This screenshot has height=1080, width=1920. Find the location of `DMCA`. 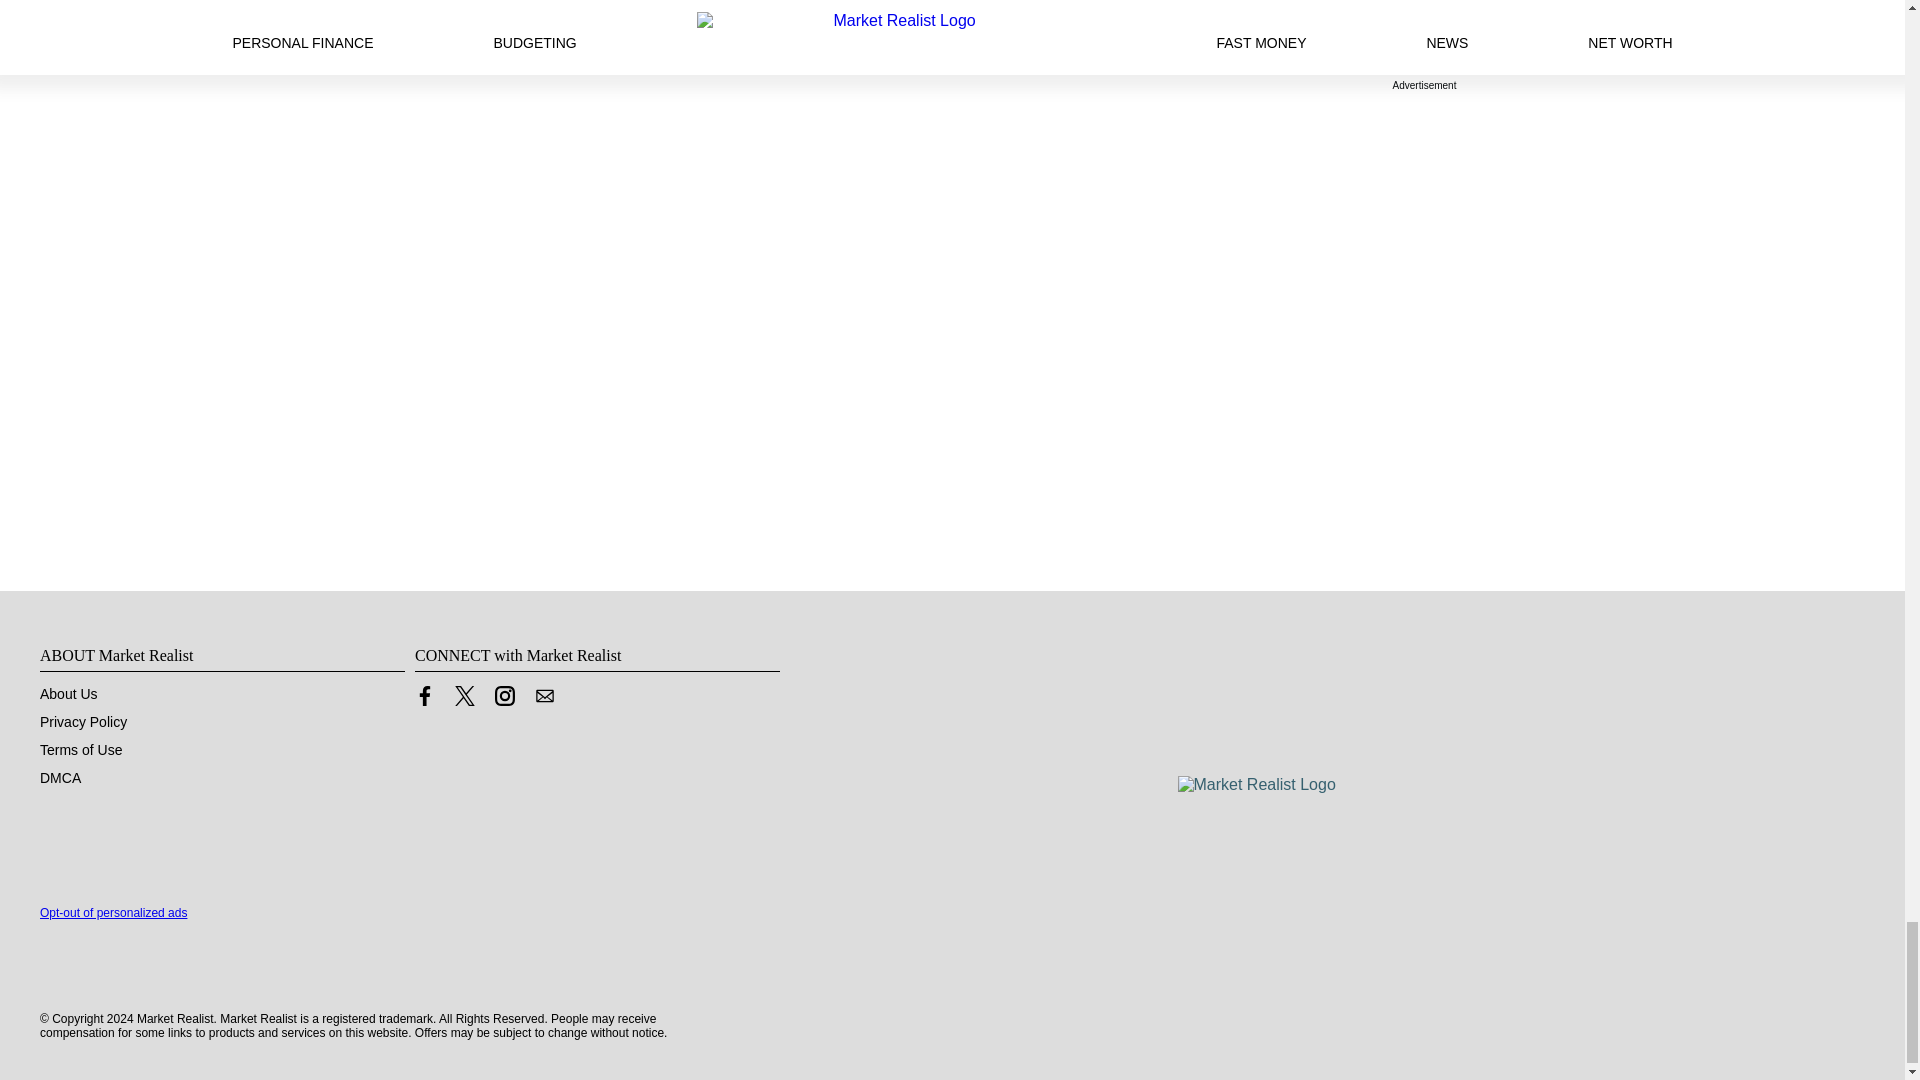

DMCA is located at coordinates (60, 778).